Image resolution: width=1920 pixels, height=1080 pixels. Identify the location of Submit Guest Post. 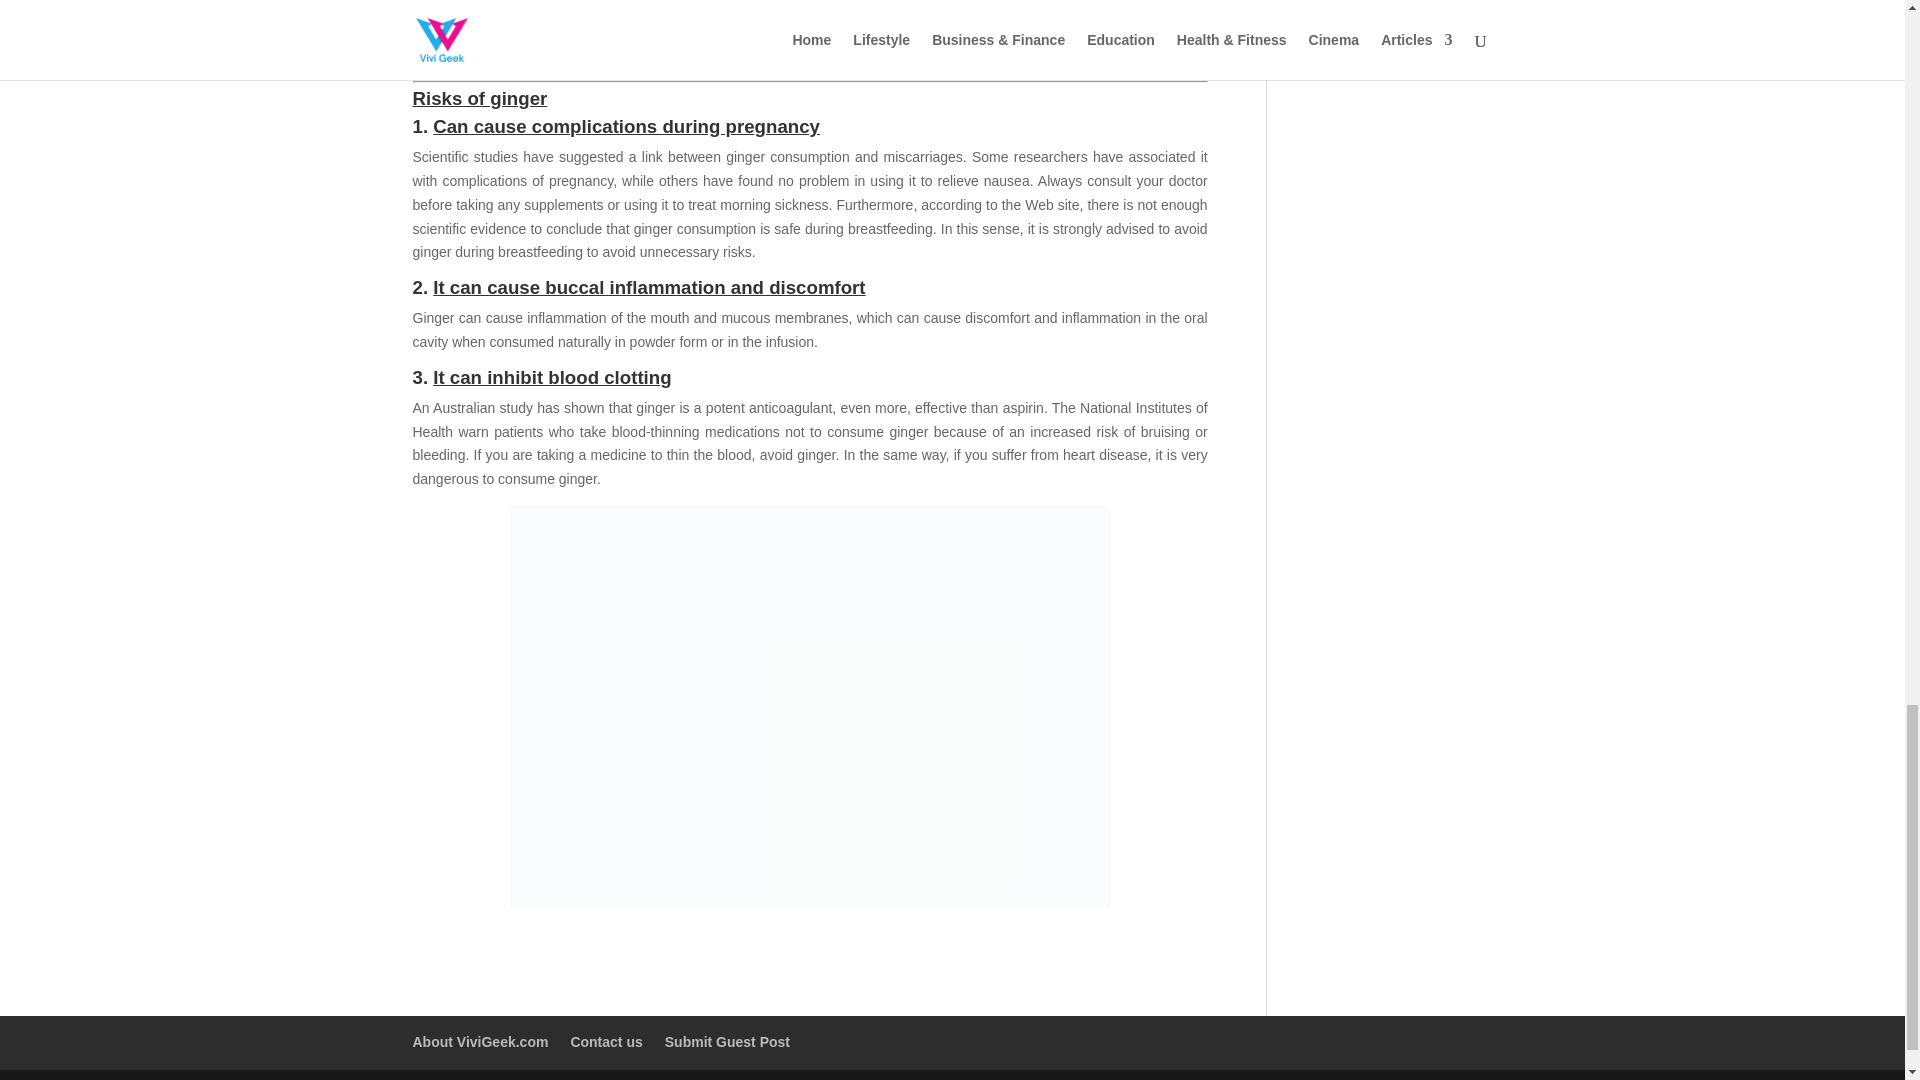
(726, 1041).